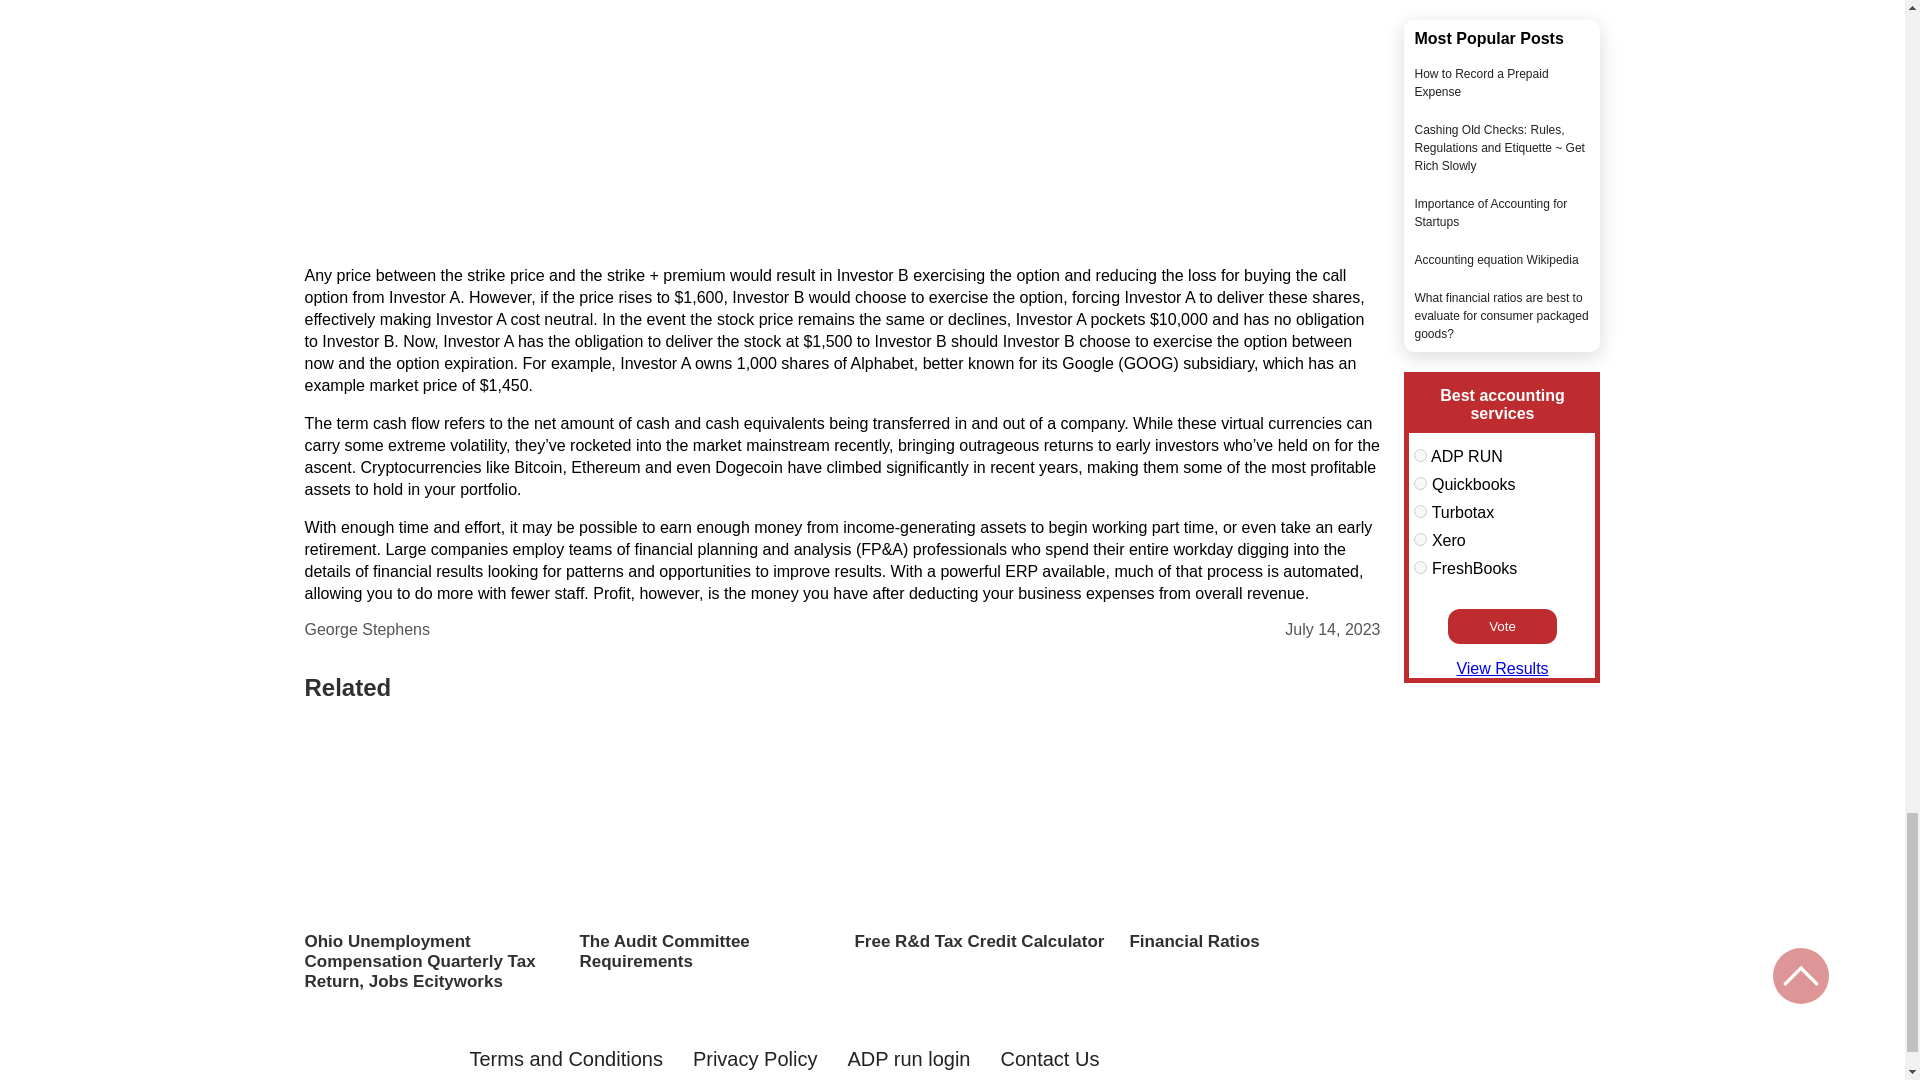 Image resolution: width=1920 pixels, height=1080 pixels. I want to click on The Audit Committee Requirements, so click(704, 952).